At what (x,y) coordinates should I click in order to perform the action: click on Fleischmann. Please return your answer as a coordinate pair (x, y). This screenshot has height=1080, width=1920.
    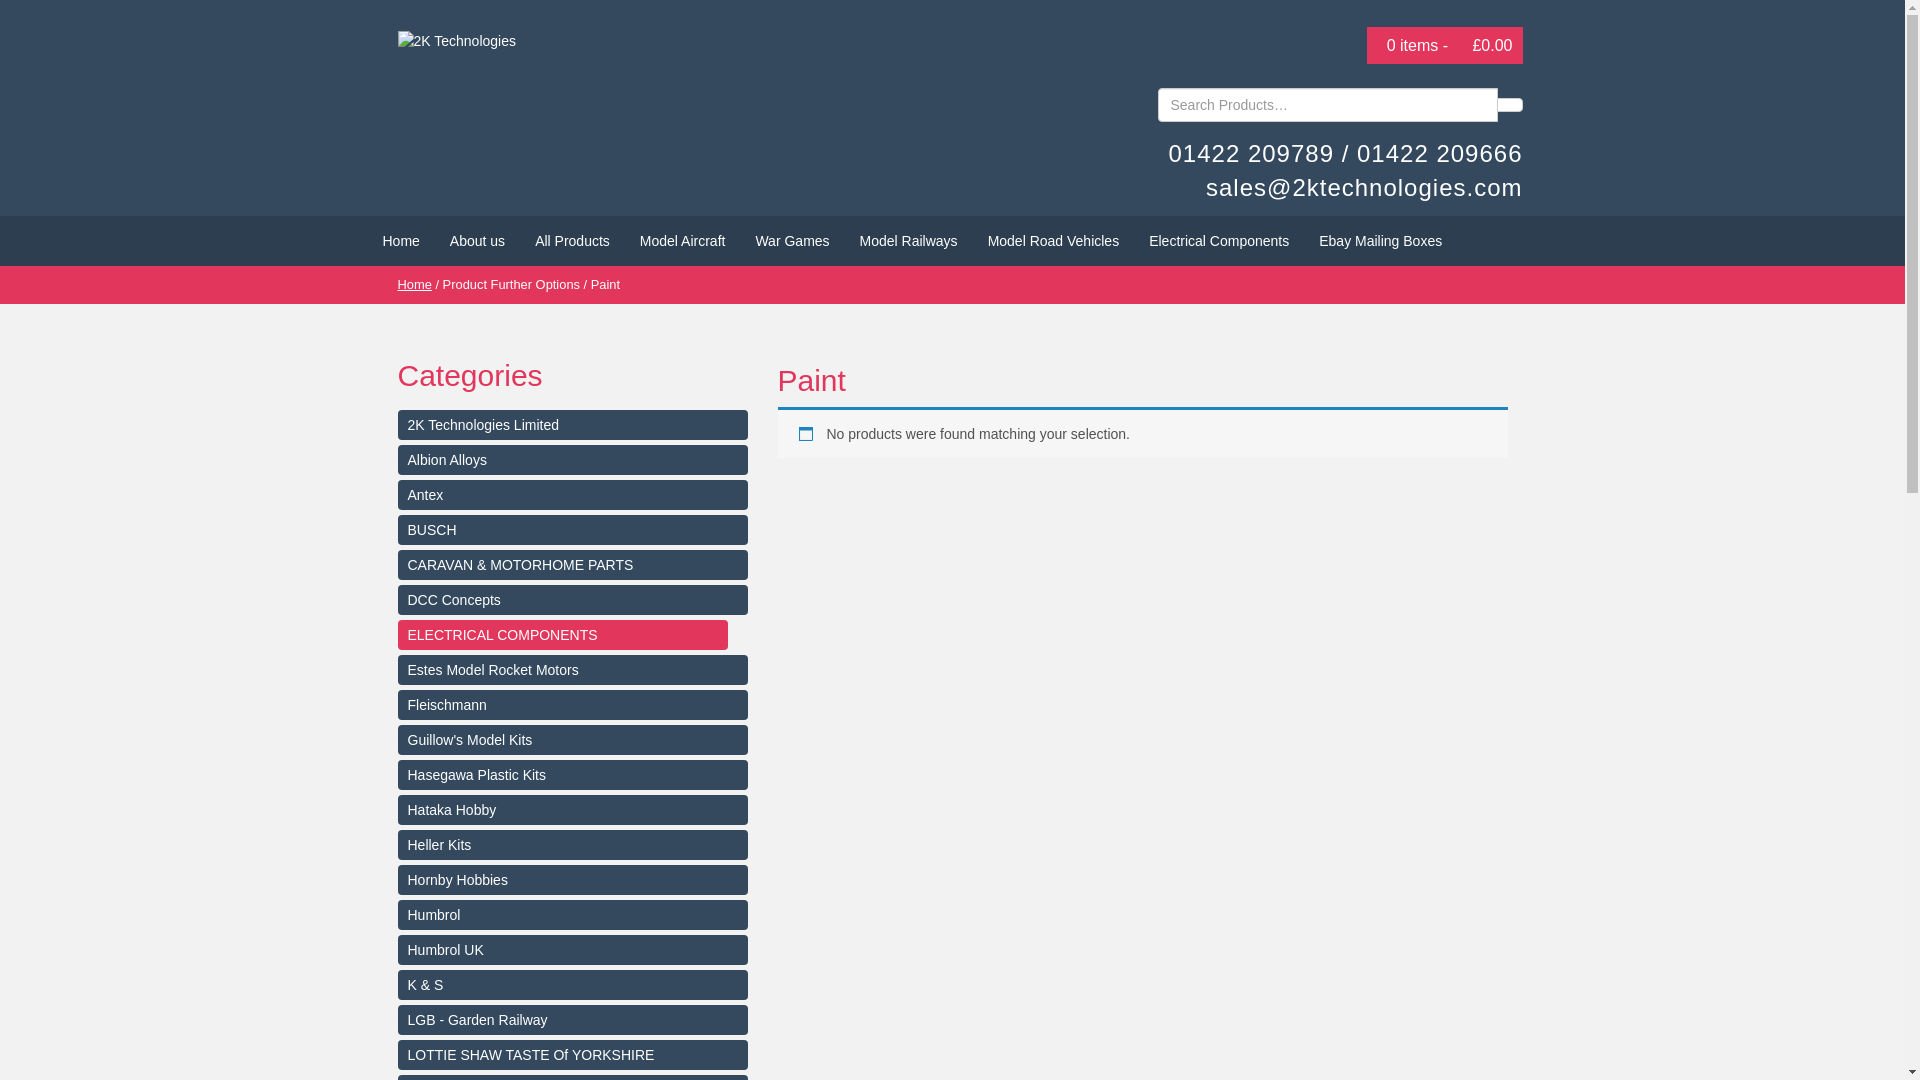
    Looking at the image, I should click on (573, 705).